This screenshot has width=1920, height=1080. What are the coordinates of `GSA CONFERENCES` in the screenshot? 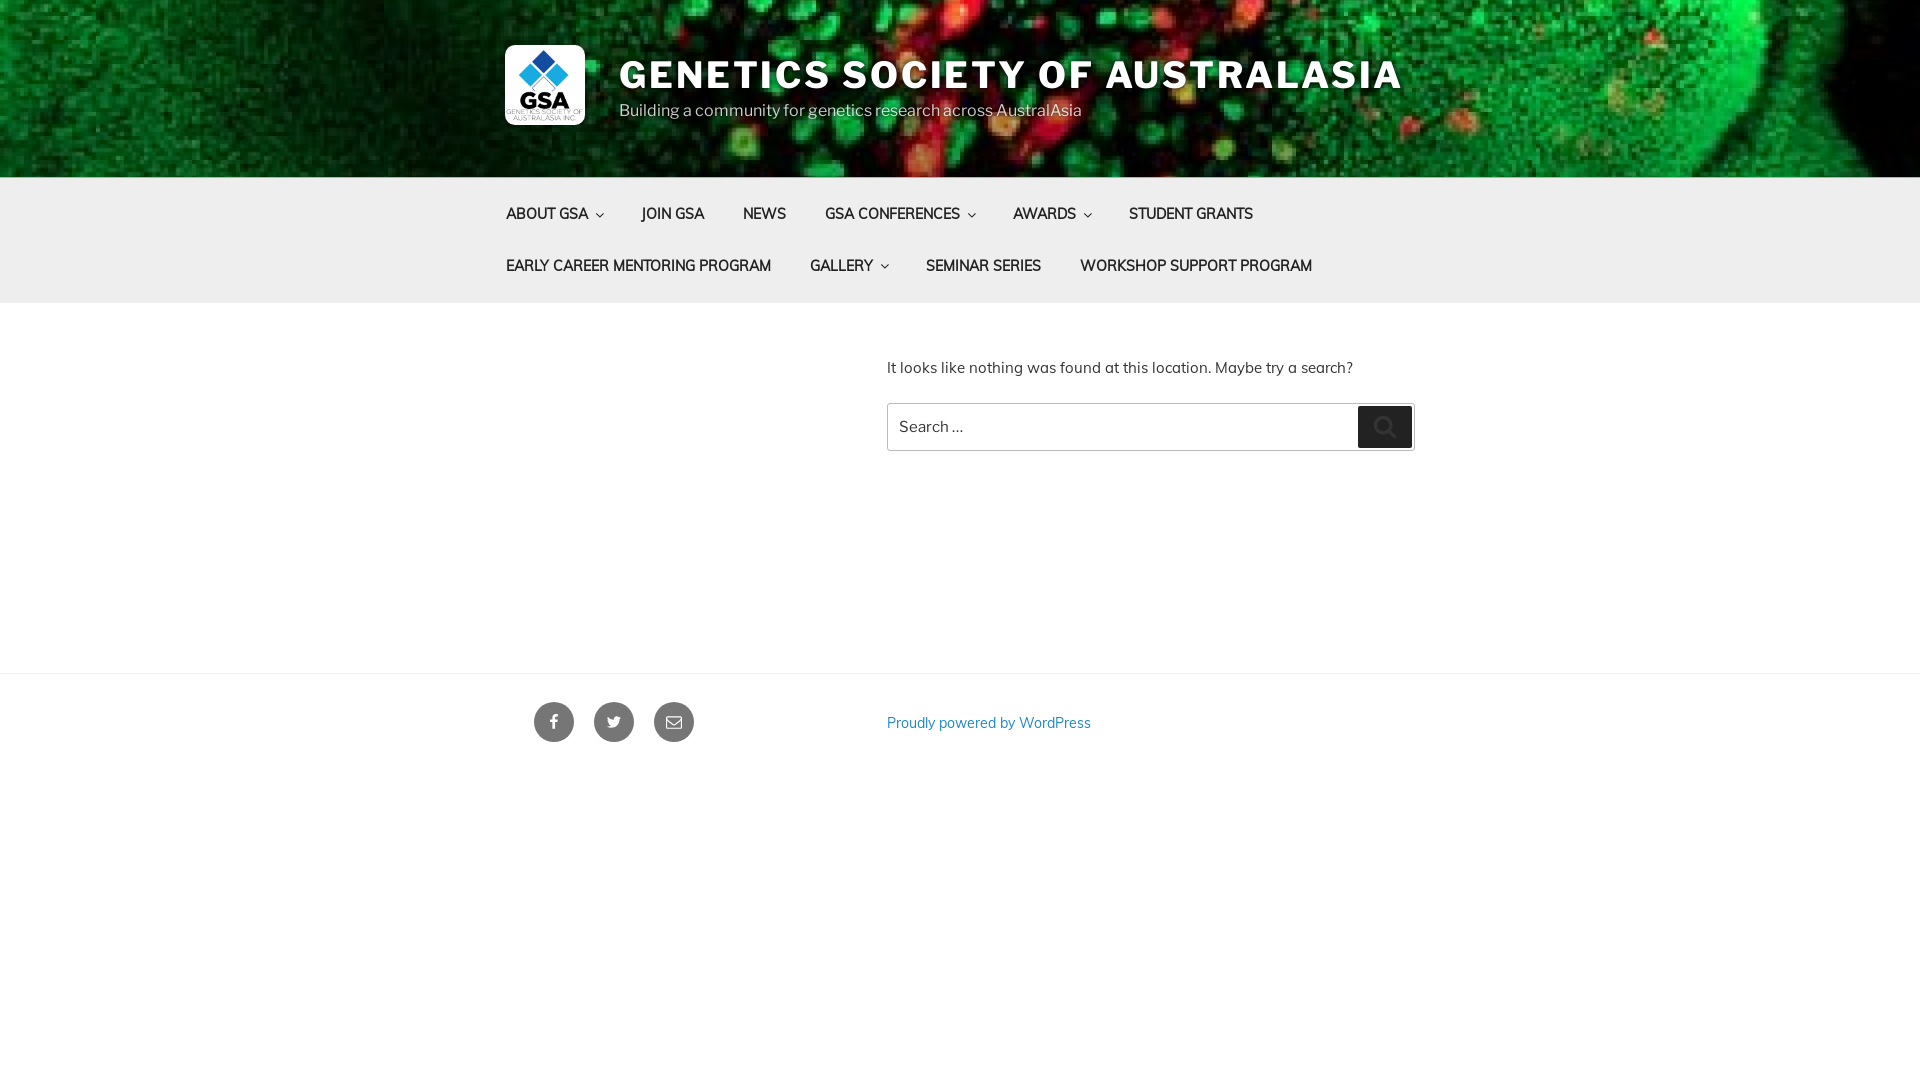 It's located at (899, 214).